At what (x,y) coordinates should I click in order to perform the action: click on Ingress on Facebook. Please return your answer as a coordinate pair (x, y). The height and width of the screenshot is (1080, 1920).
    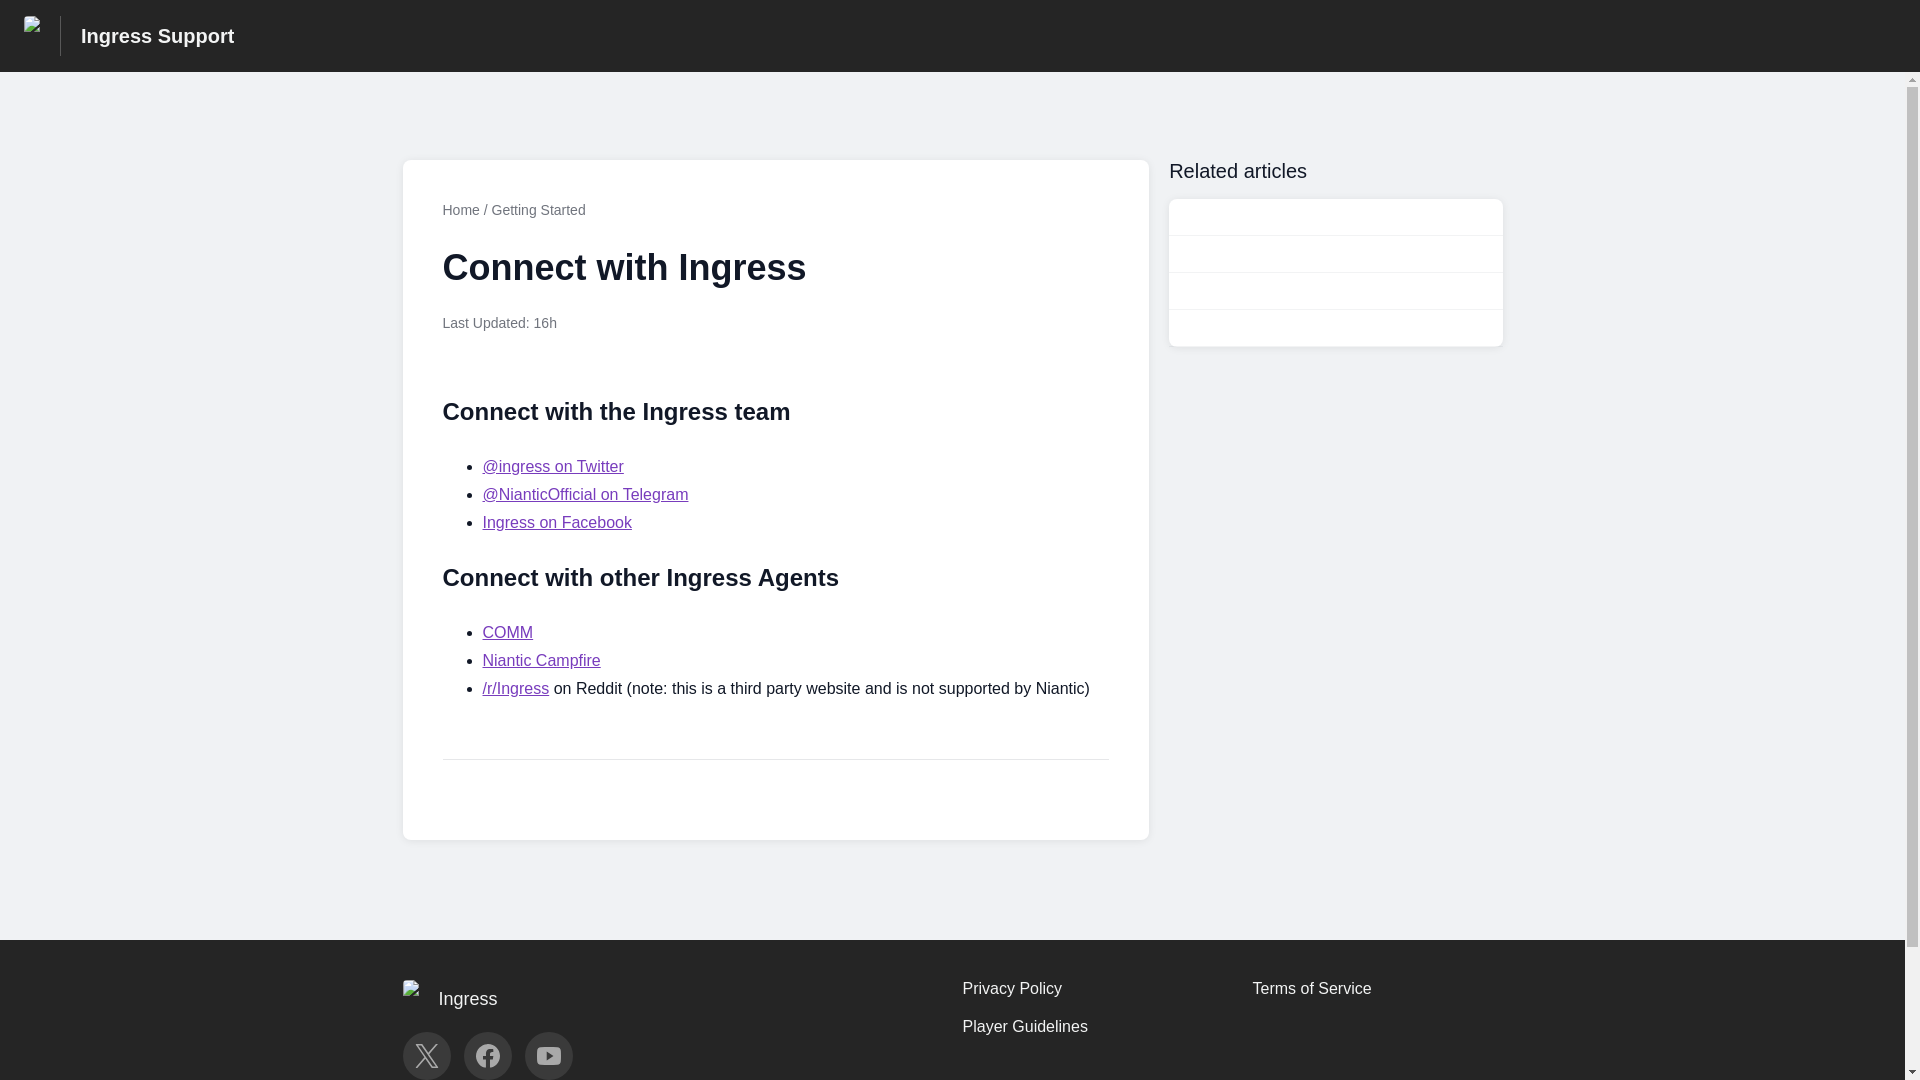
    Looking at the image, I should click on (556, 522).